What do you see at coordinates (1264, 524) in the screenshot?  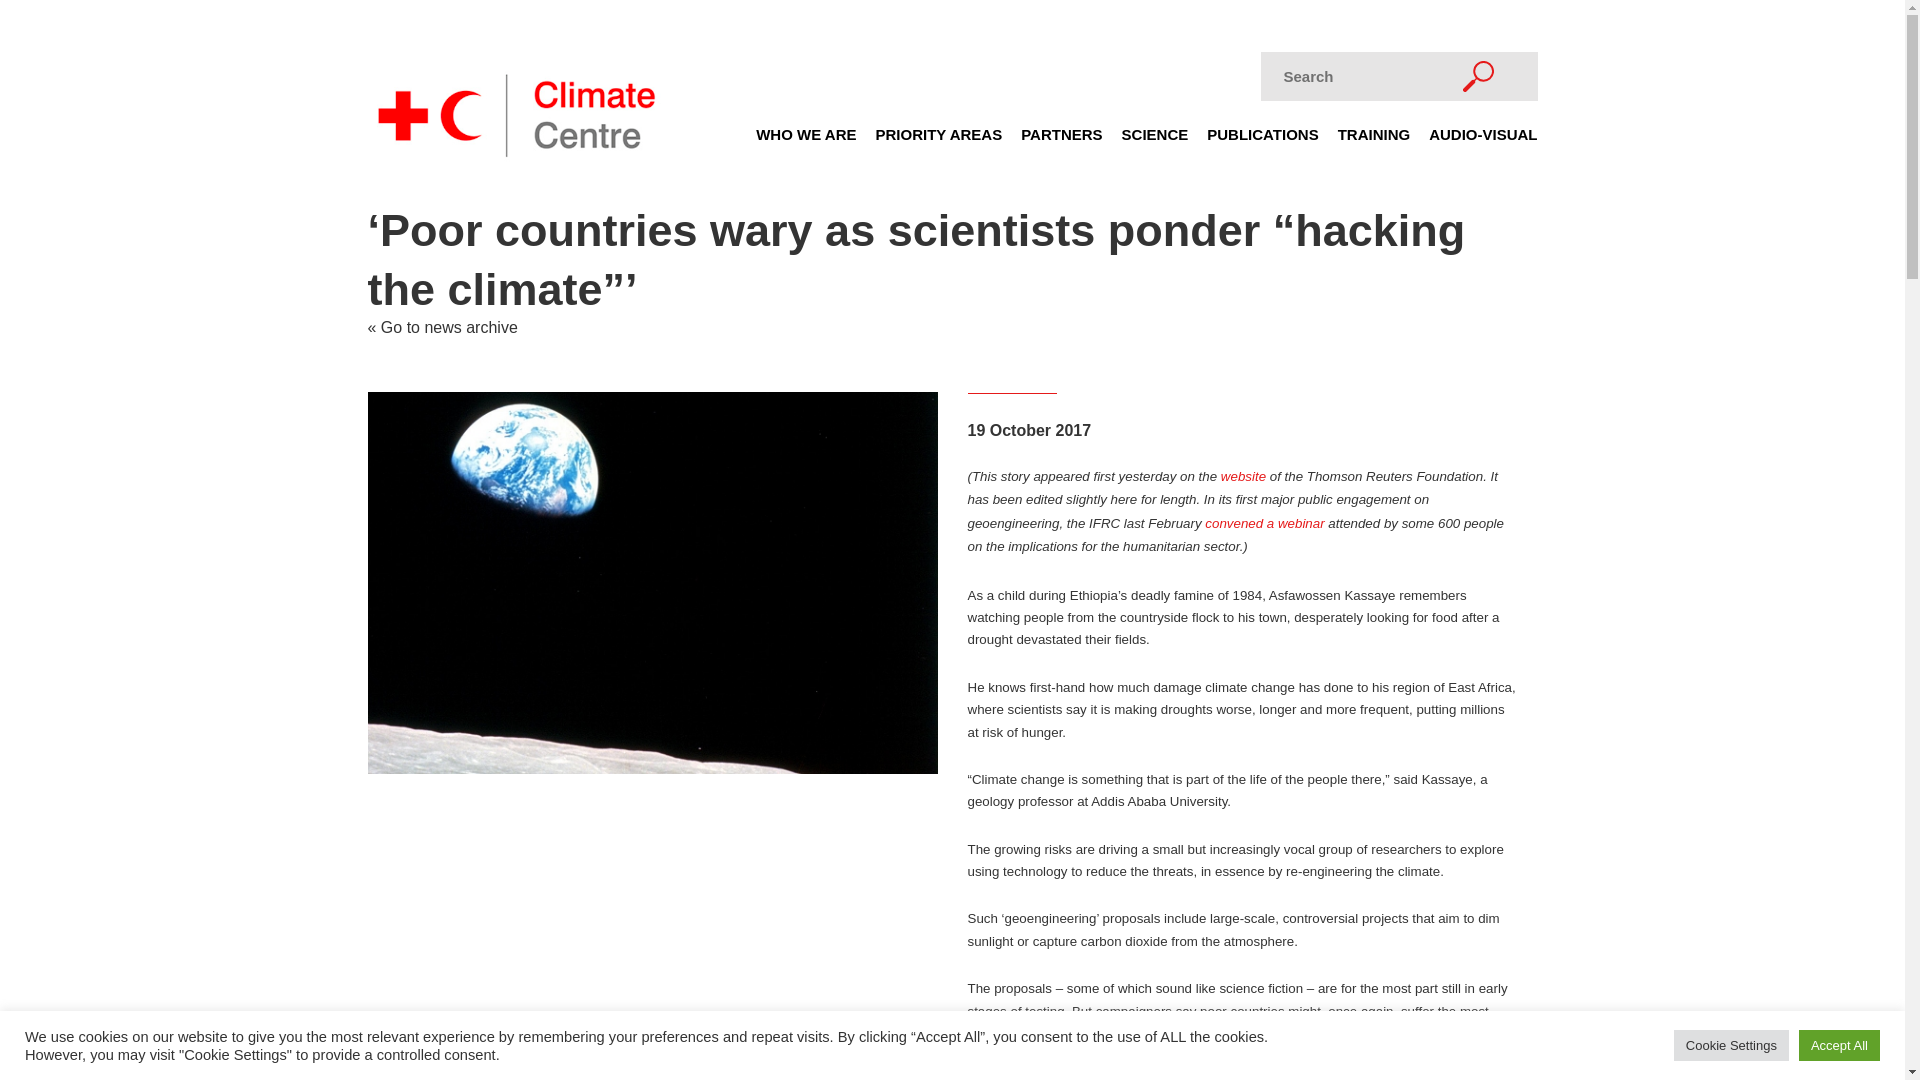 I see `convened a webinar` at bounding box center [1264, 524].